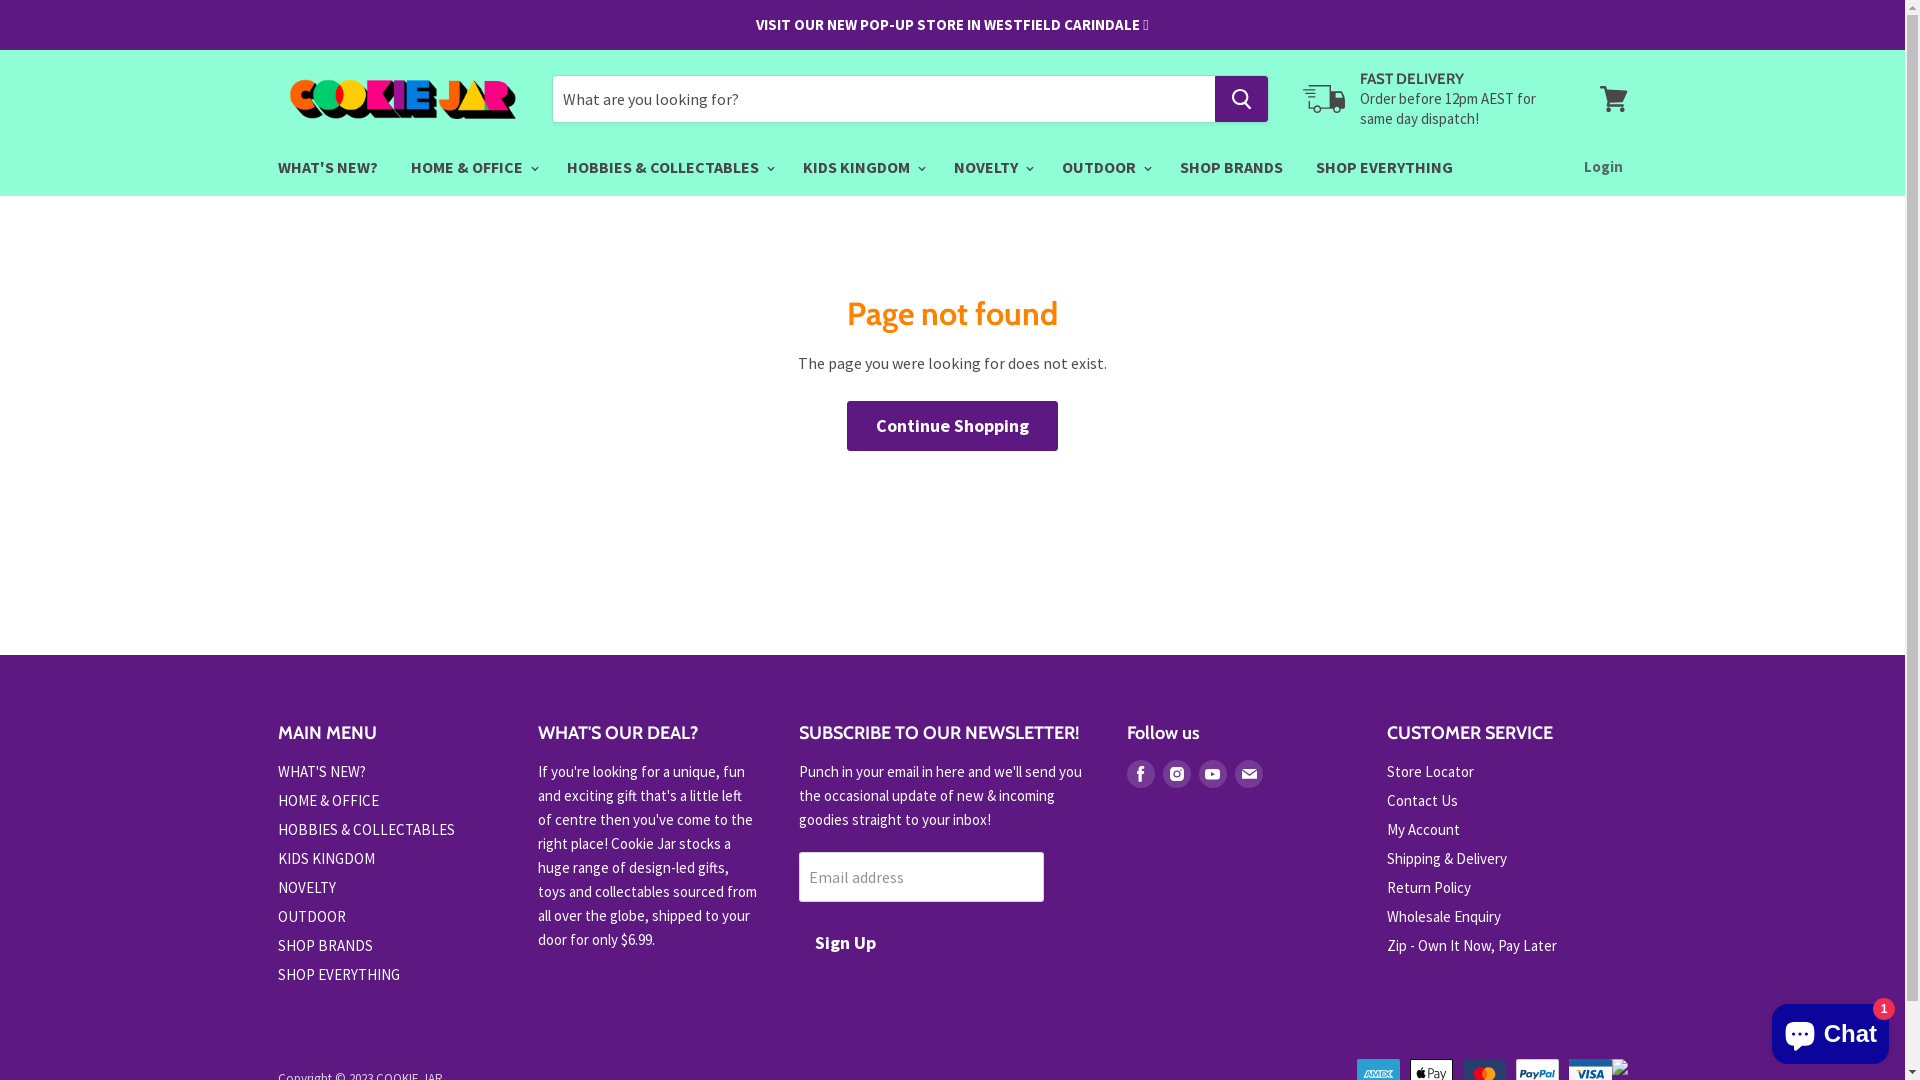  I want to click on Shipping & Delivery, so click(1447, 858).